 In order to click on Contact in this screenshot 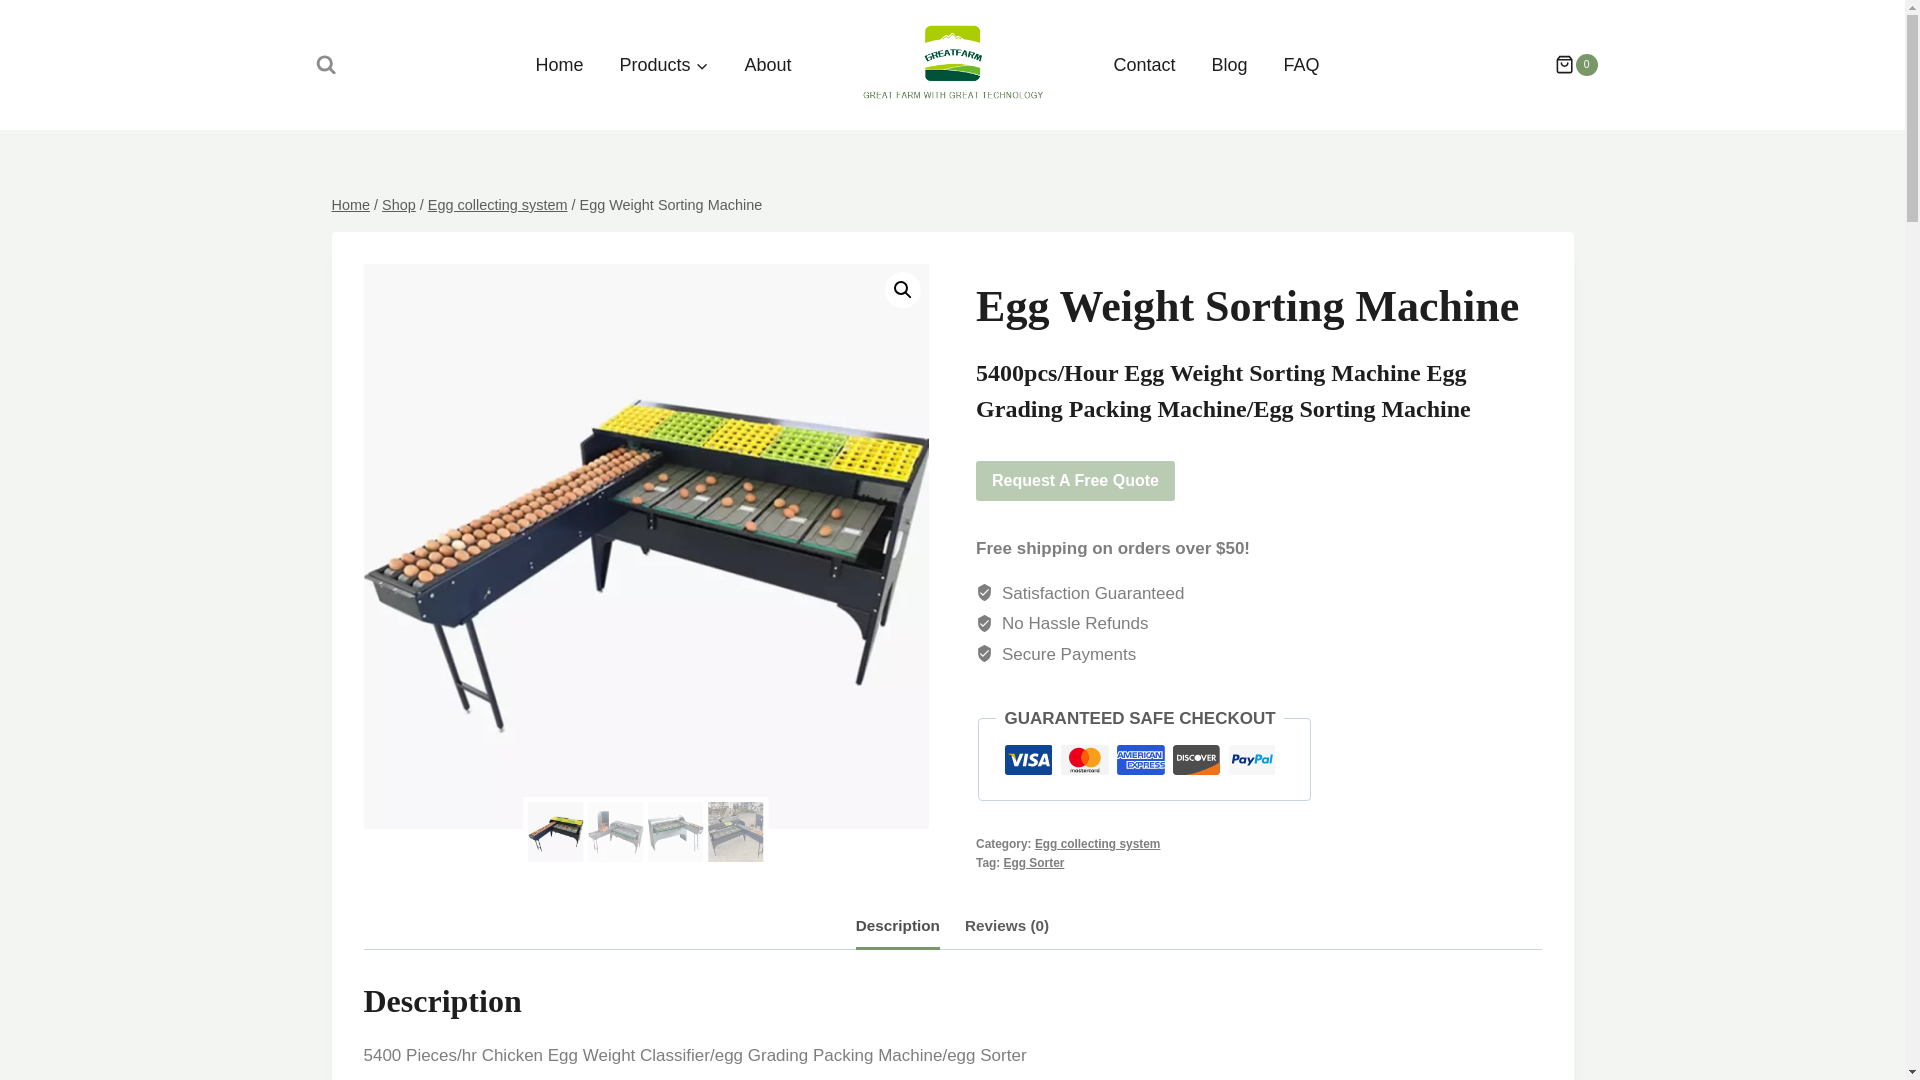, I will do `click(1145, 64)`.